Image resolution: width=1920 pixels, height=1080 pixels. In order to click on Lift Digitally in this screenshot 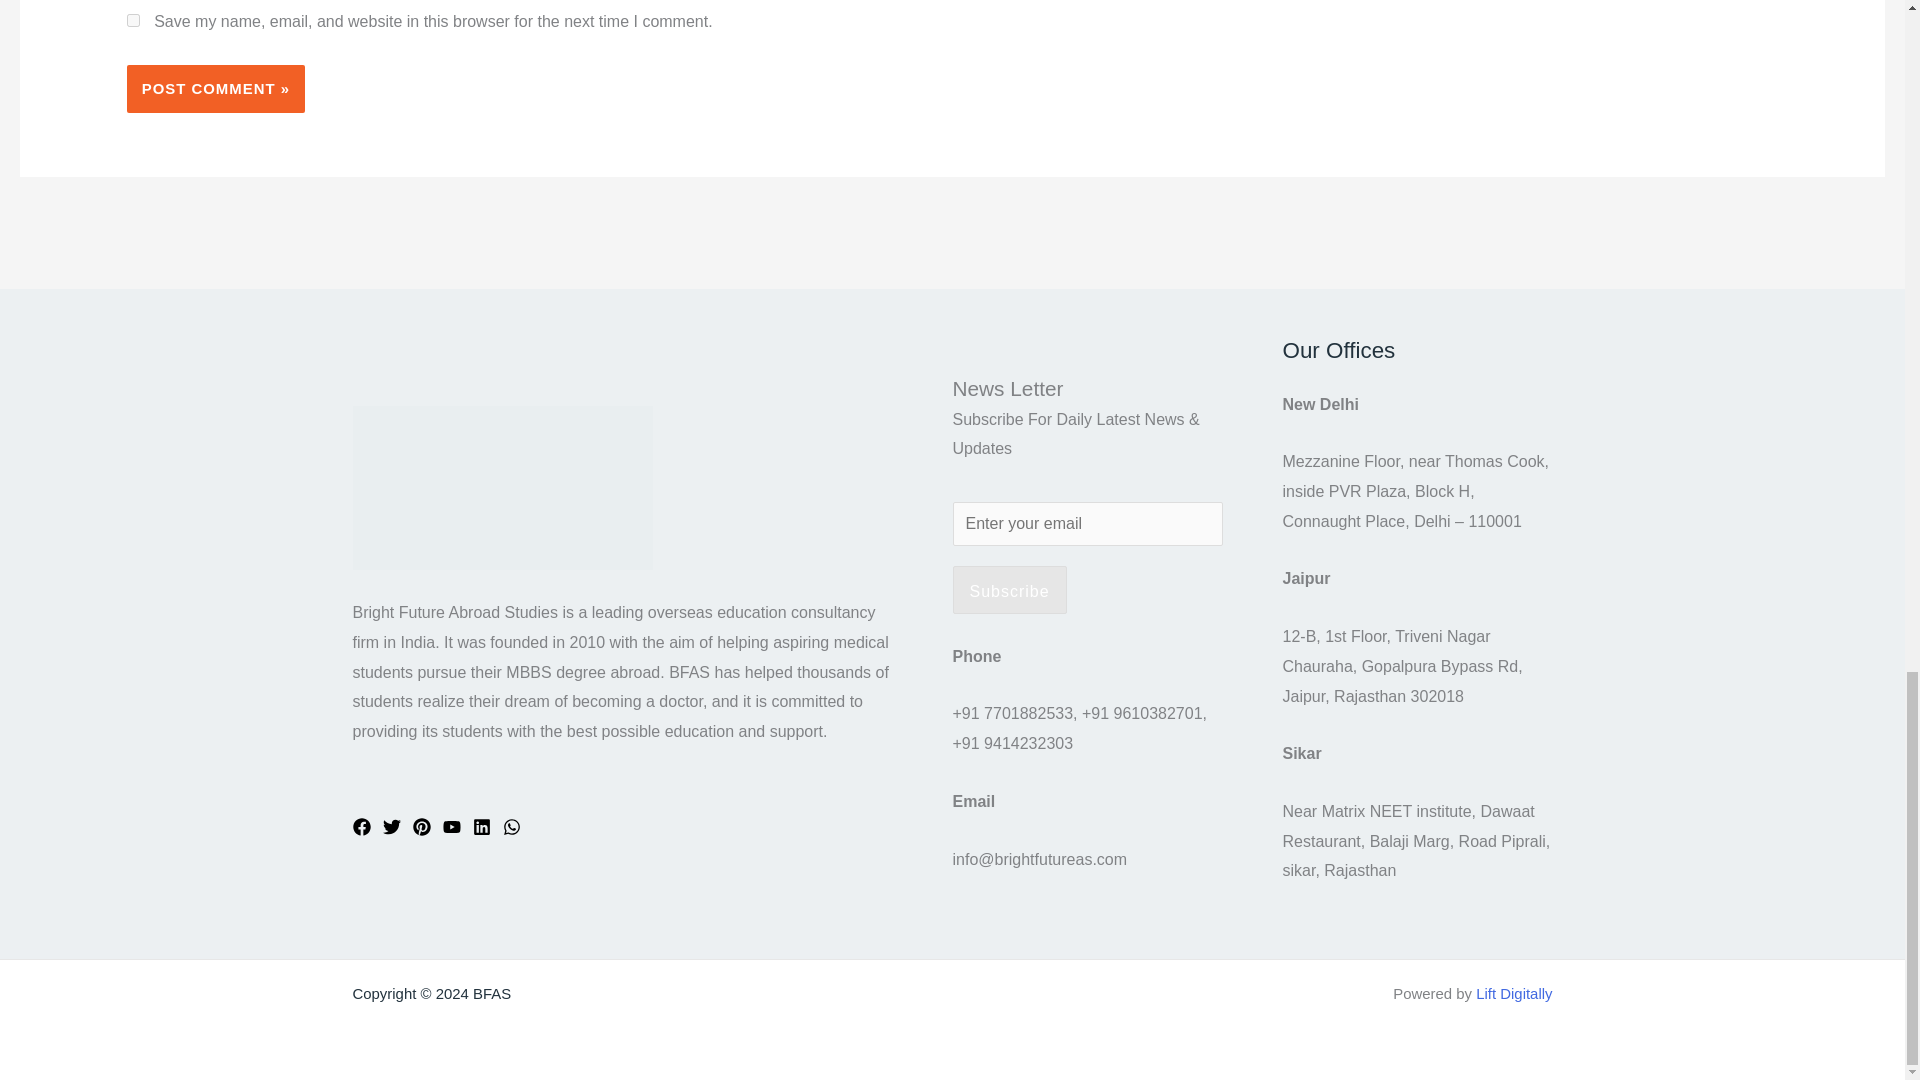, I will do `click(1514, 993)`.